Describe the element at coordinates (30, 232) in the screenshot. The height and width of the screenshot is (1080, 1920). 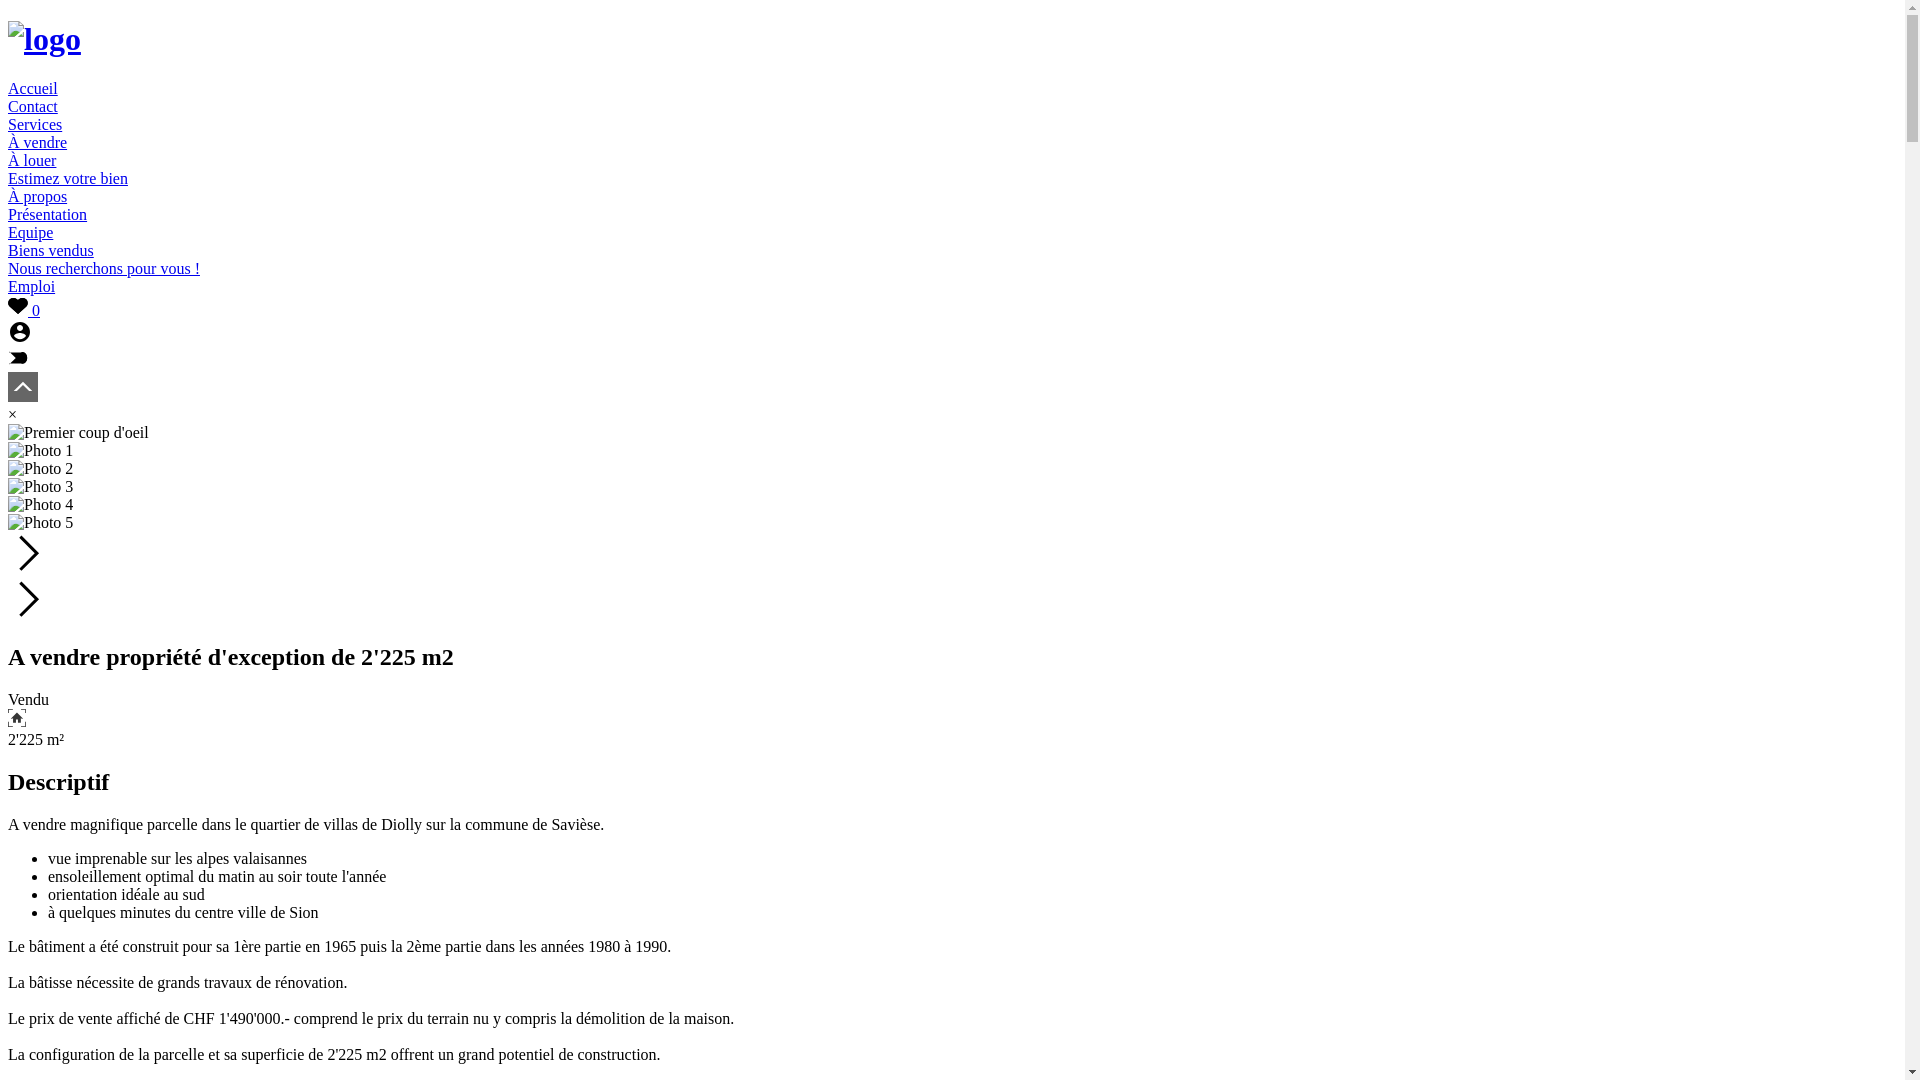
I see `Equipe` at that location.